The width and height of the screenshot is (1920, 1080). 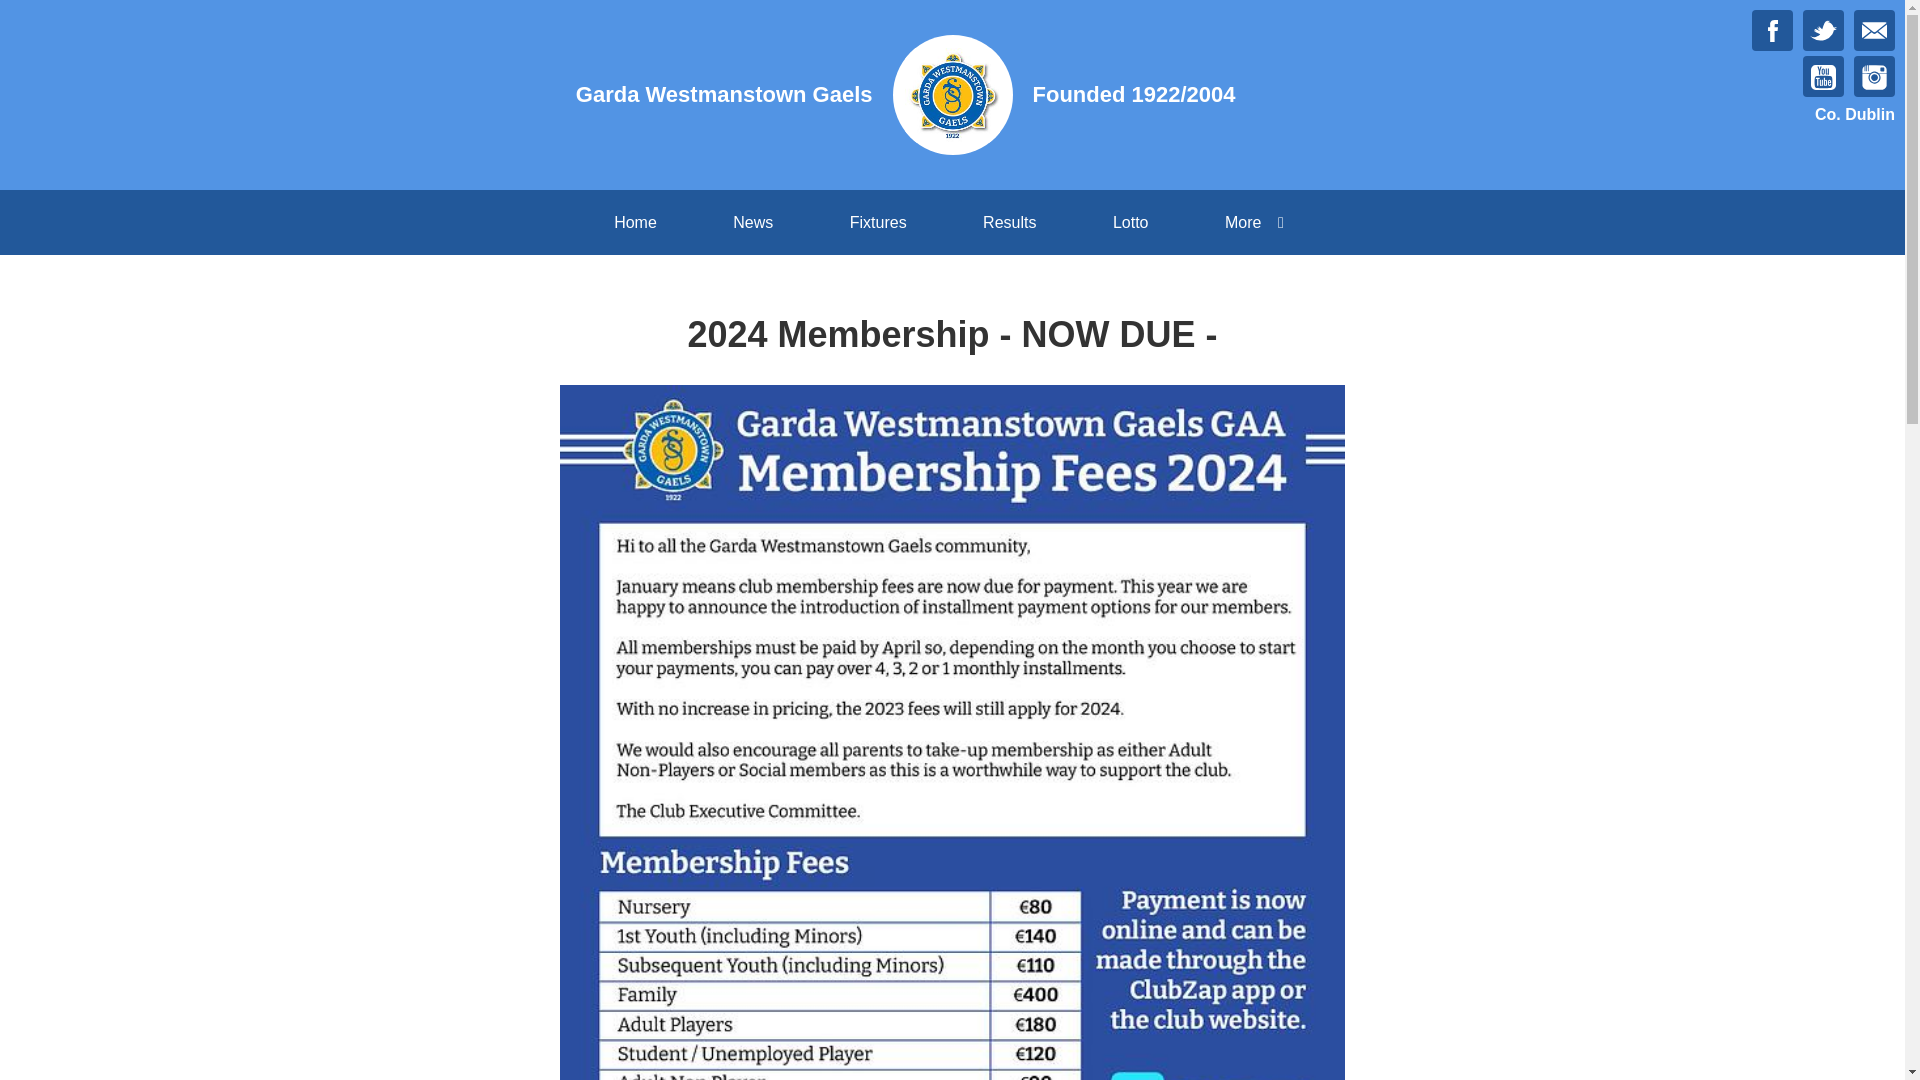 I want to click on News, so click(x=752, y=222).